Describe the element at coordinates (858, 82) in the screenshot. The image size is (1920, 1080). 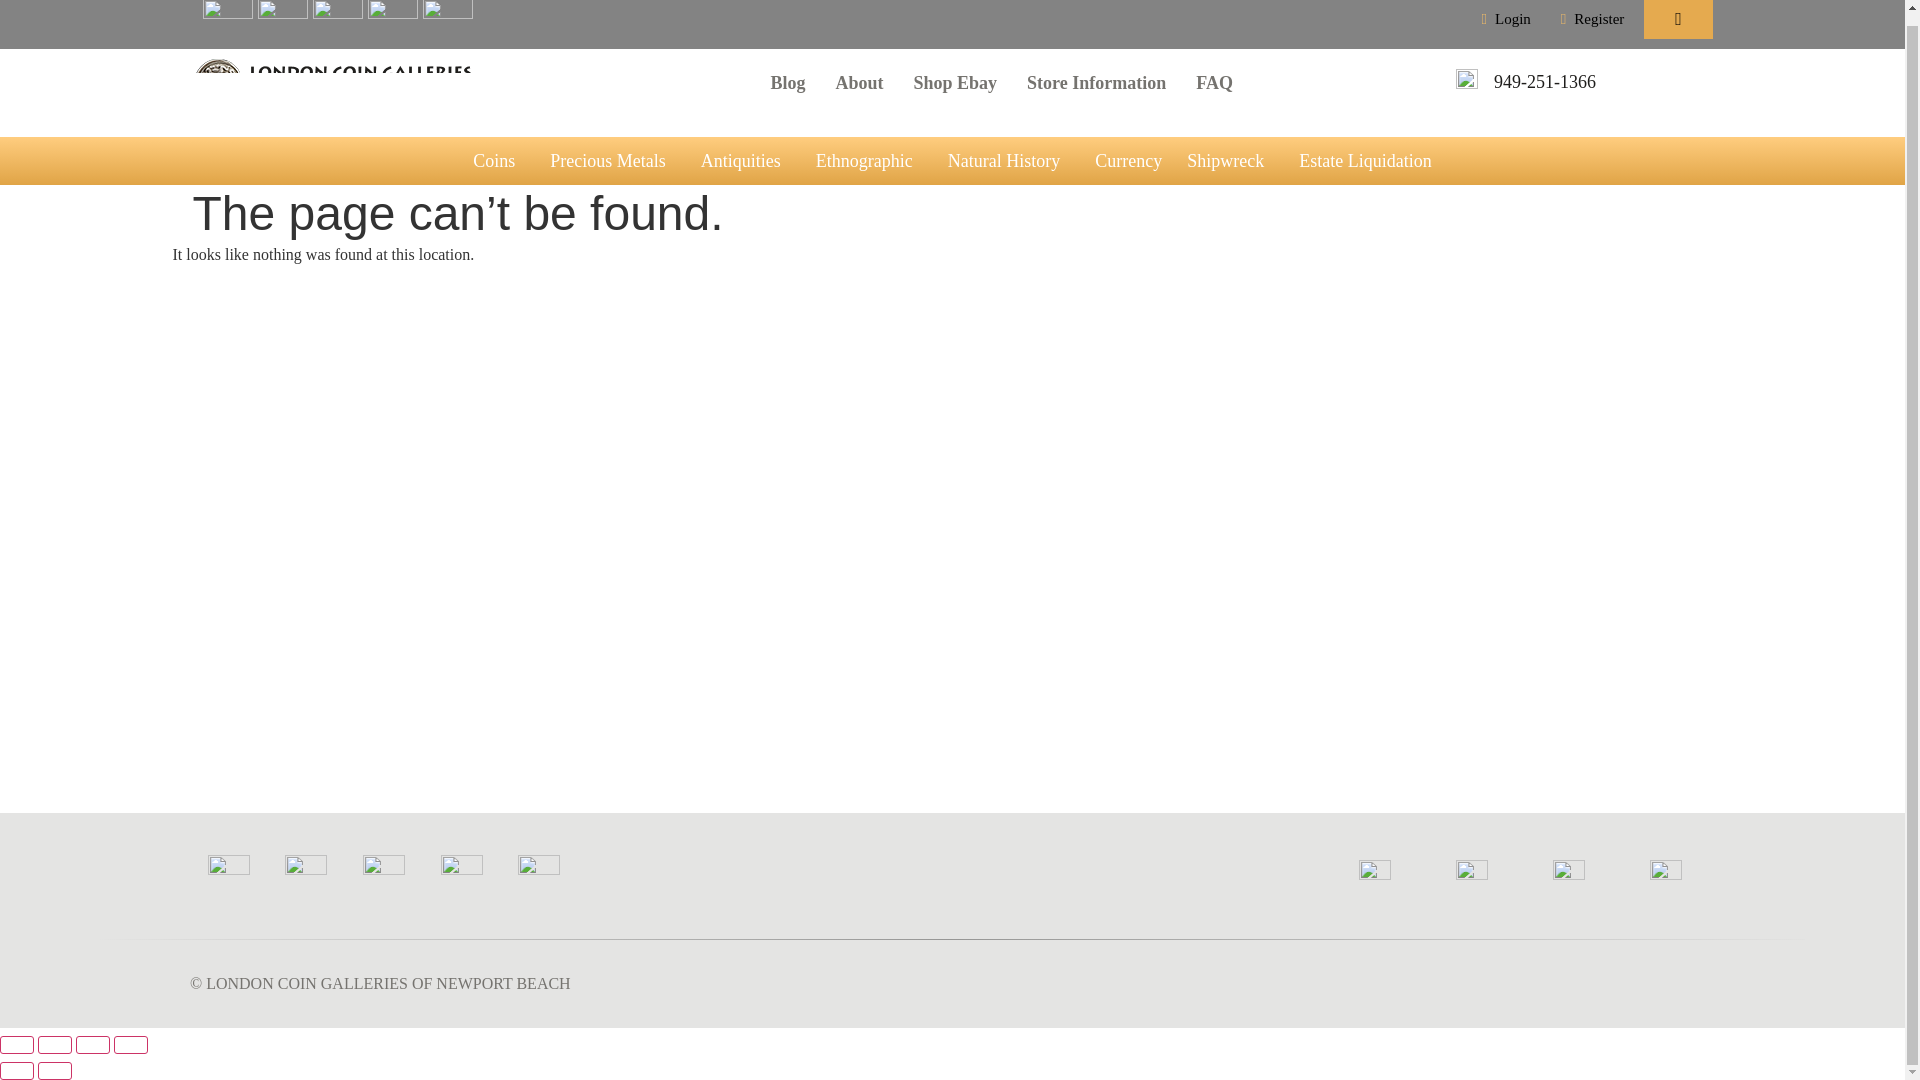
I see `About` at that location.